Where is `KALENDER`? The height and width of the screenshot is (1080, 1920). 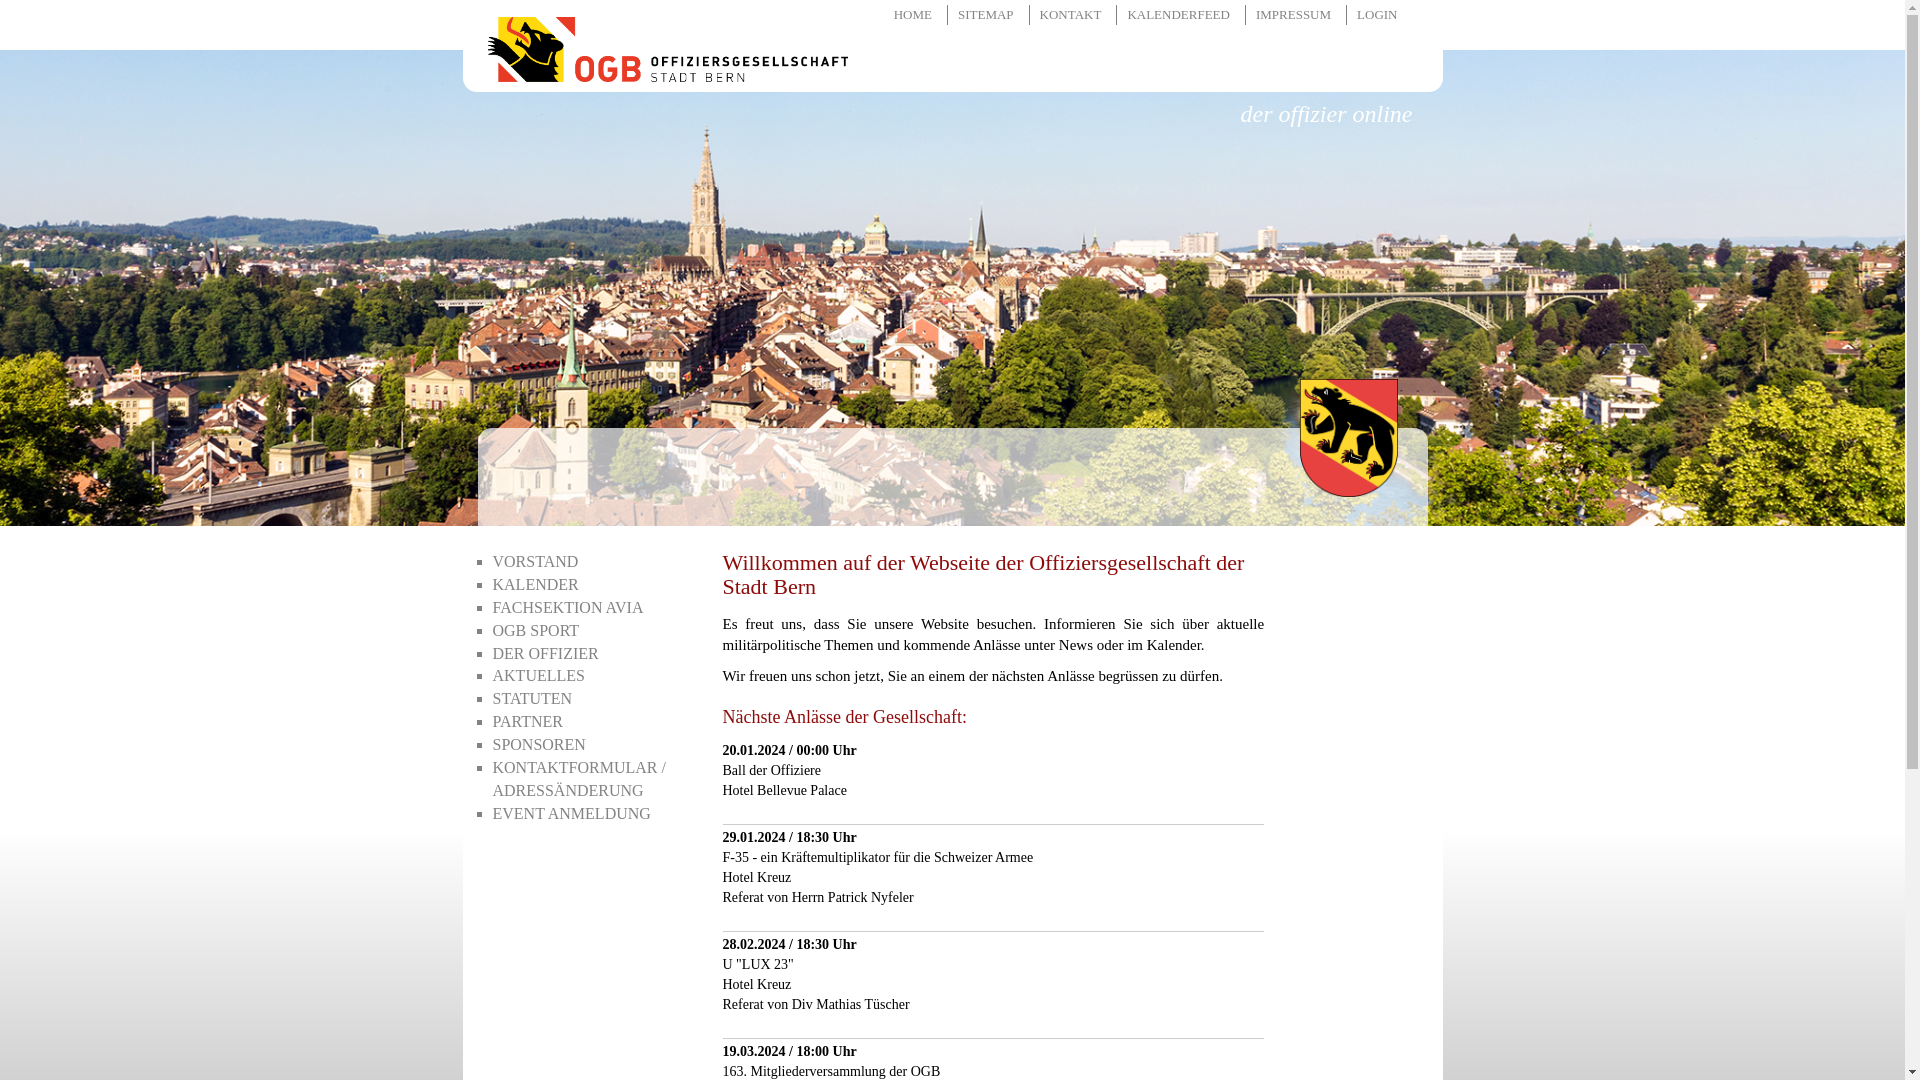 KALENDER is located at coordinates (592, 586).